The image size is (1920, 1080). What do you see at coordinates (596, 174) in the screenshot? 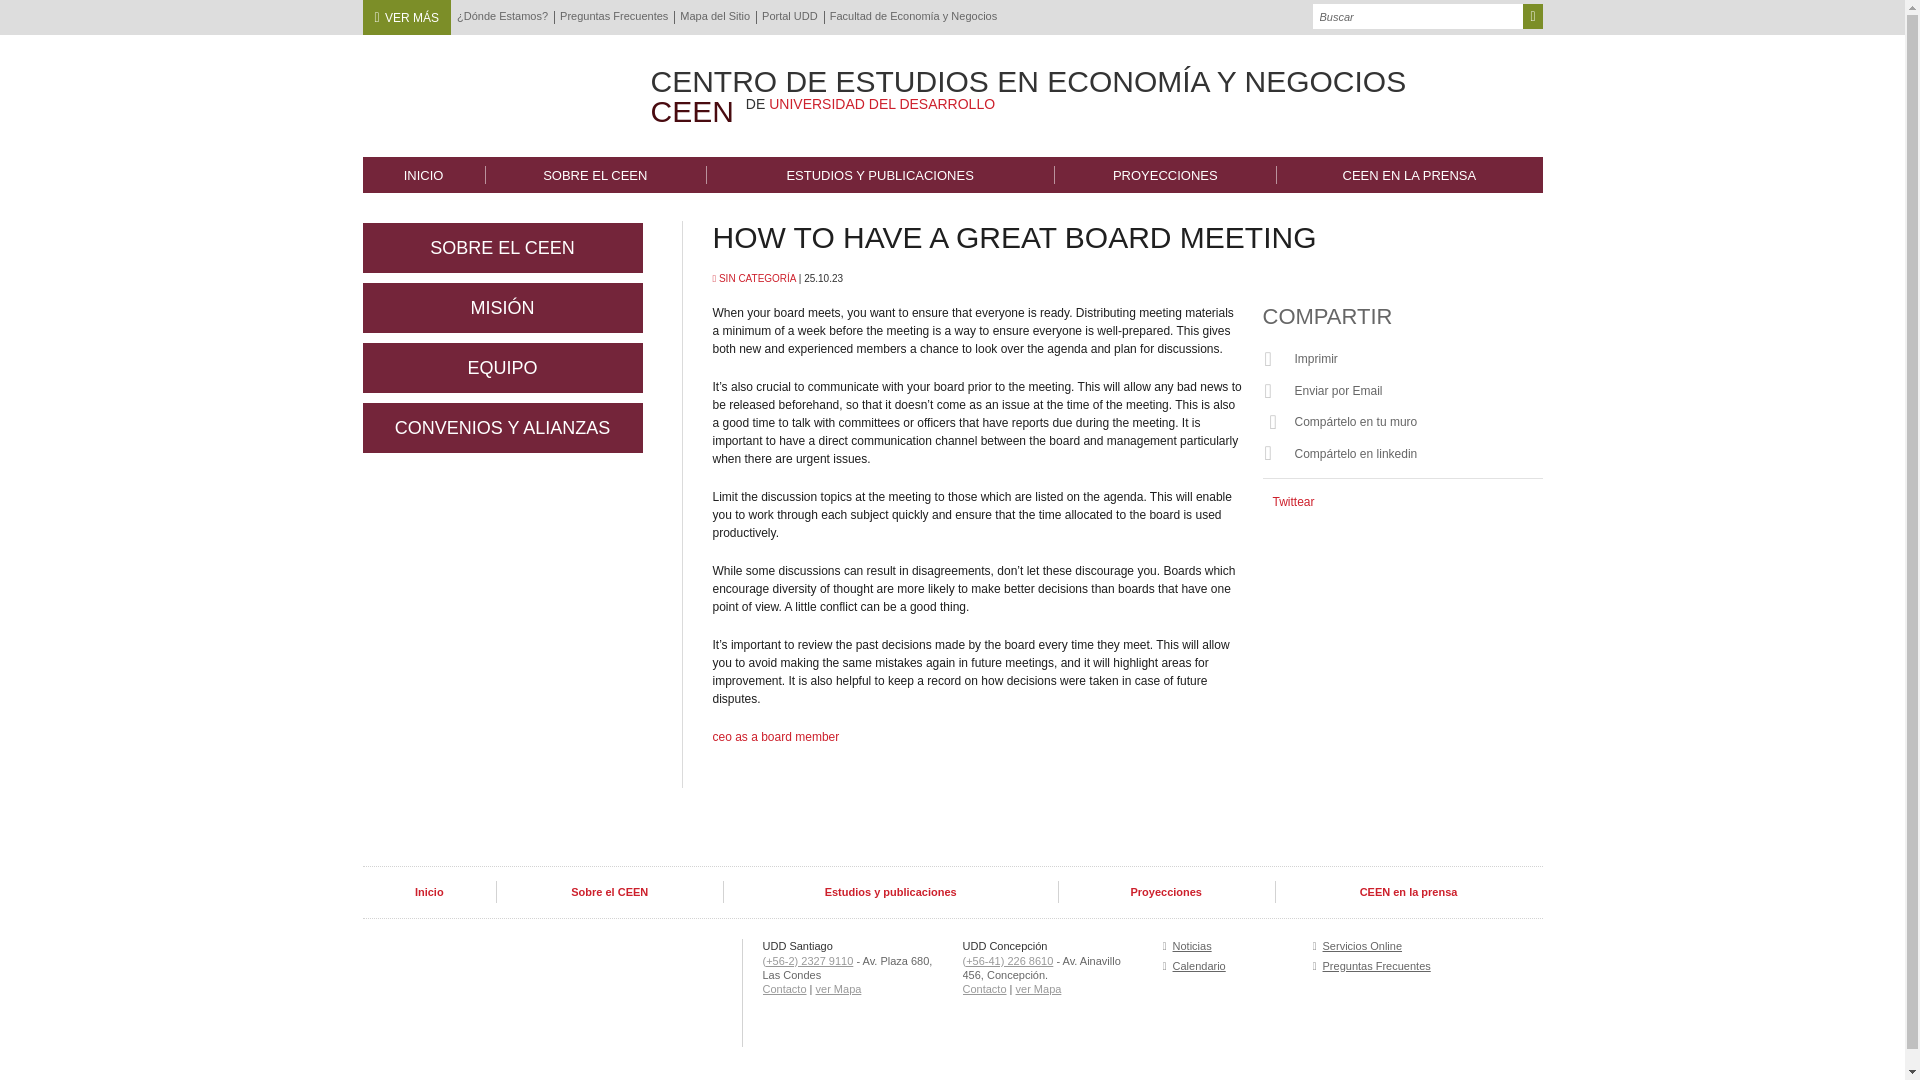
I see `SOBRE EL CEEN` at bounding box center [596, 174].